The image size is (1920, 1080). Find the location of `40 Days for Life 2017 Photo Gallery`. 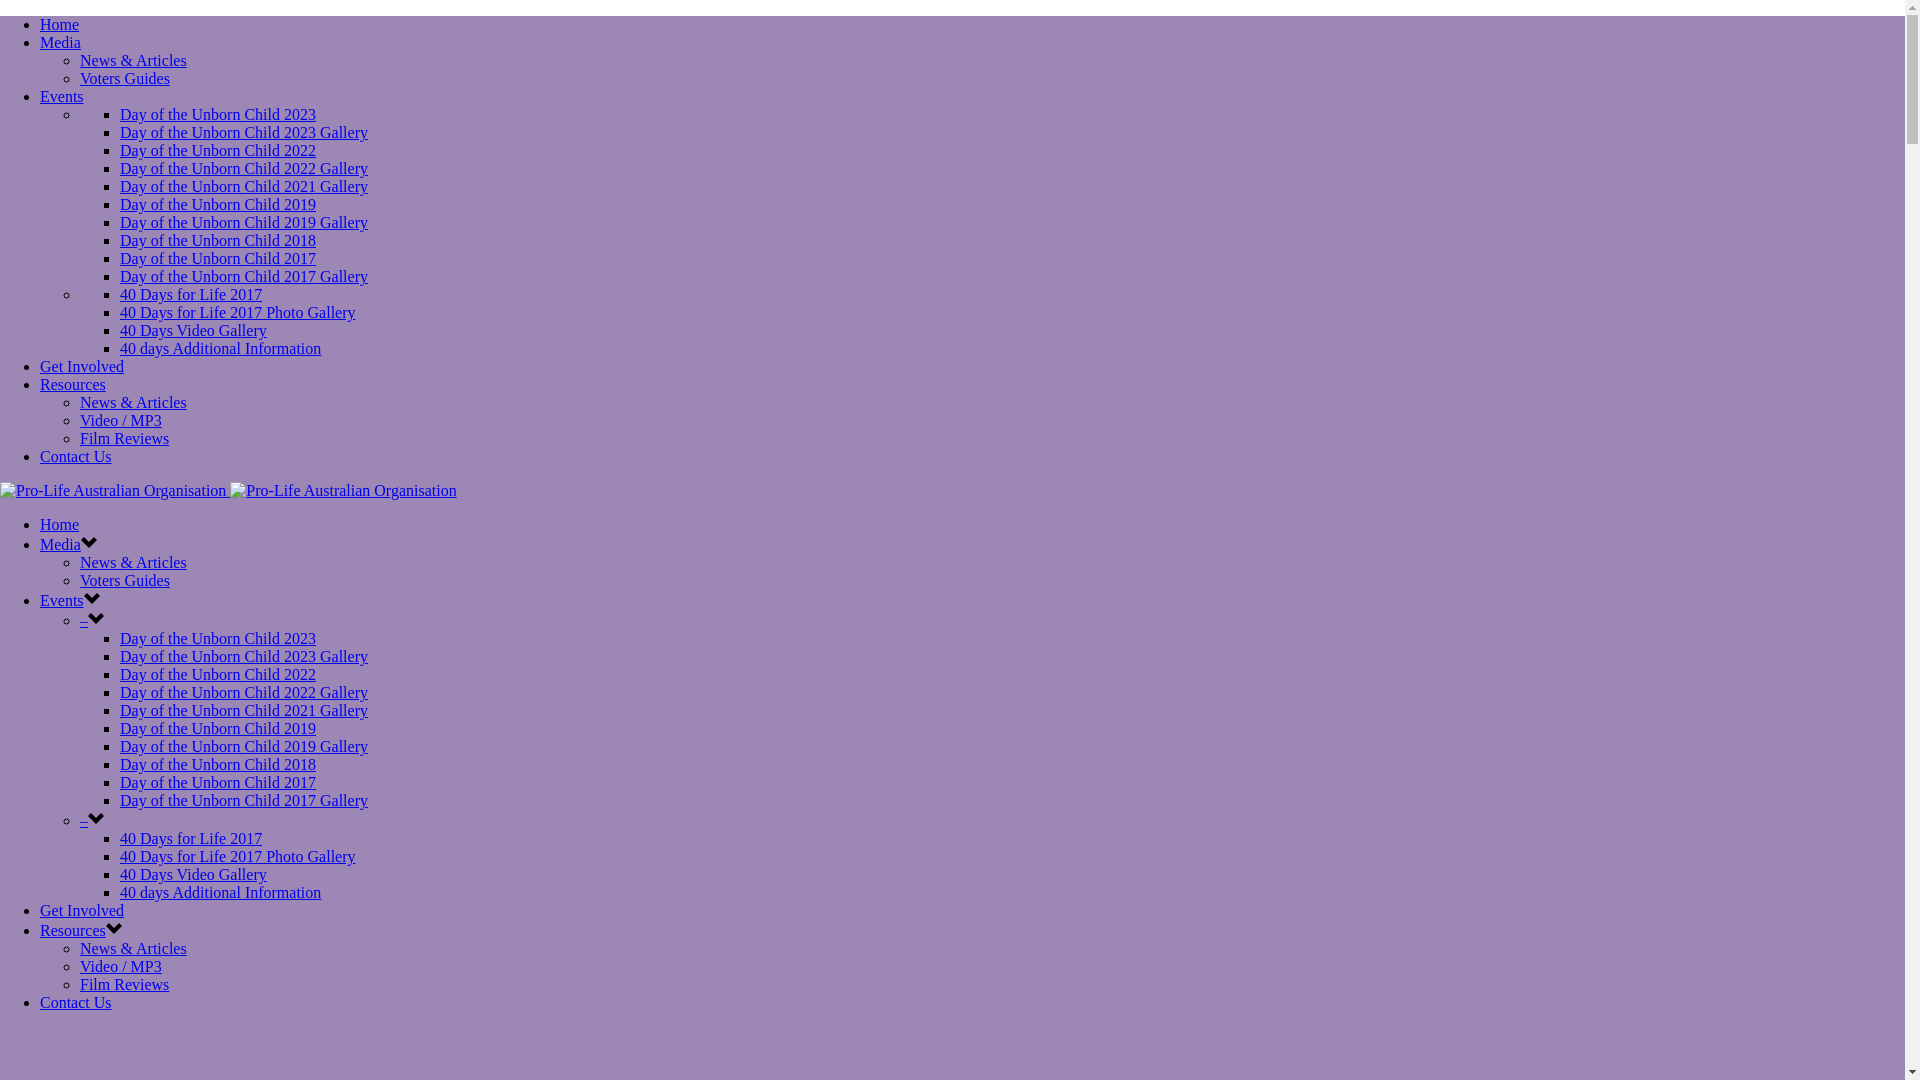

40 Days for Life 2017 Photo Gallery is located at coordinates (238, 856).